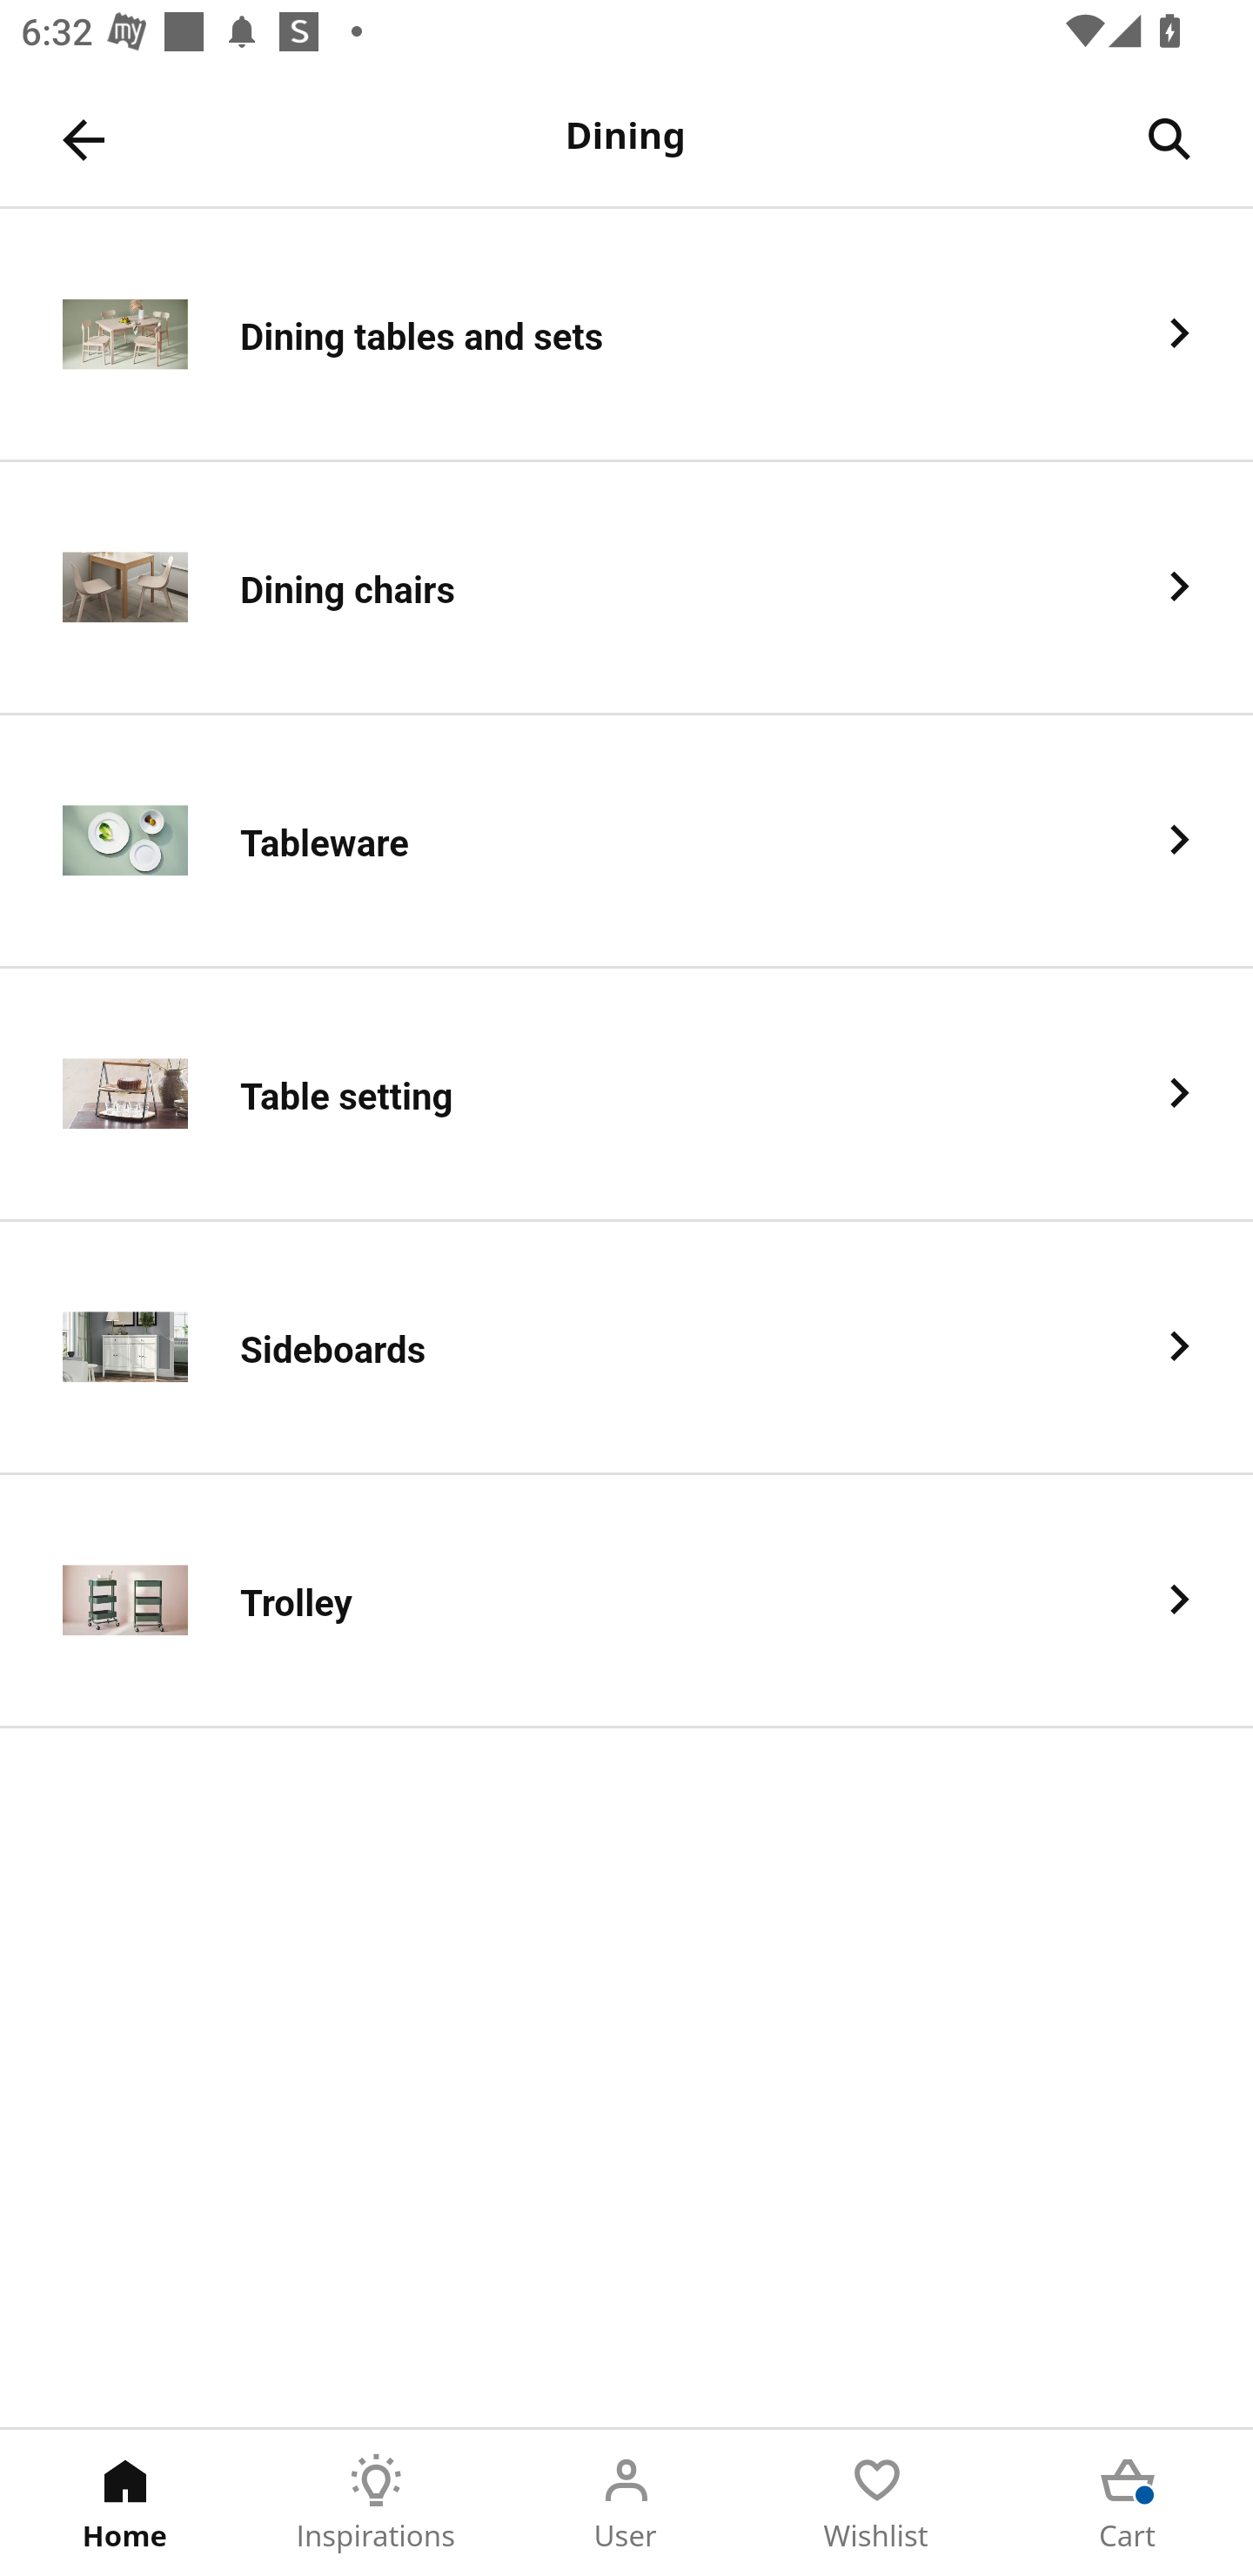 Image resolution: width=1253 pixels, height=2576 pixels. What do you see at coordinates (877, 2503) in the screenshot?
I see `Wishlist
Tab 4 of 5` at bounding box center [877, 2503].